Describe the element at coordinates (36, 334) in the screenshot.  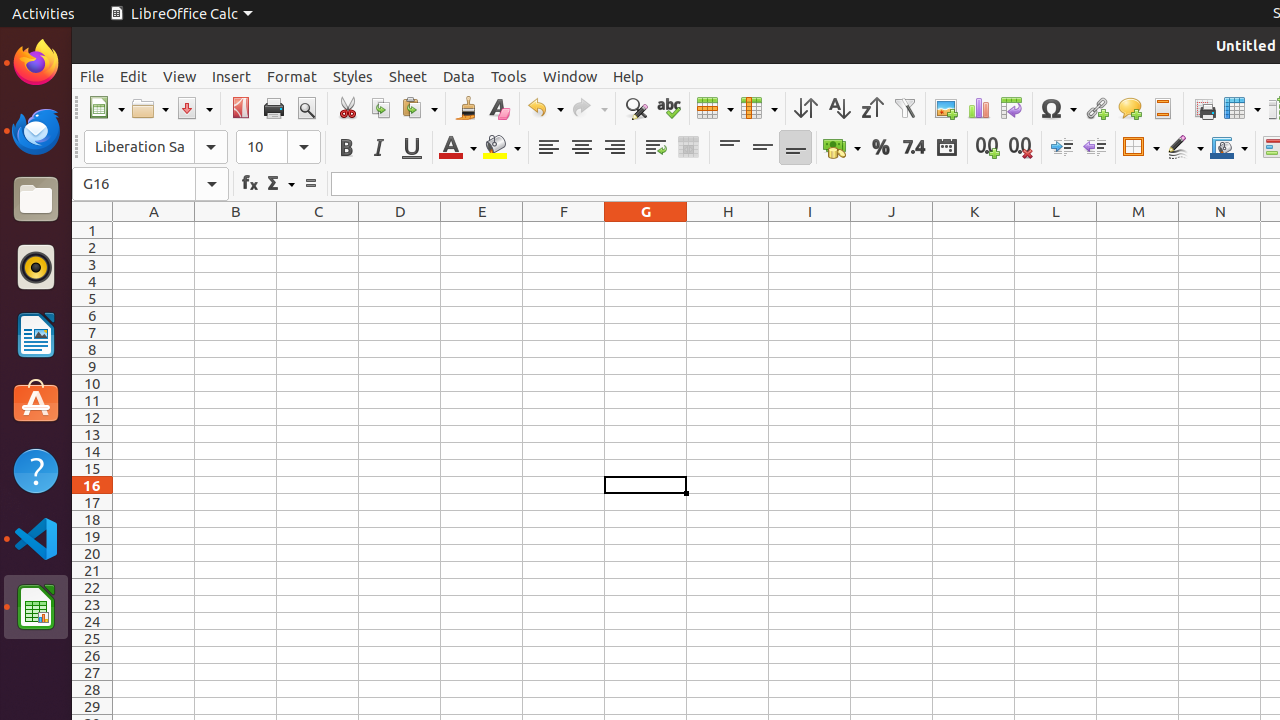
I see `LibreOffice Writer` at that location.